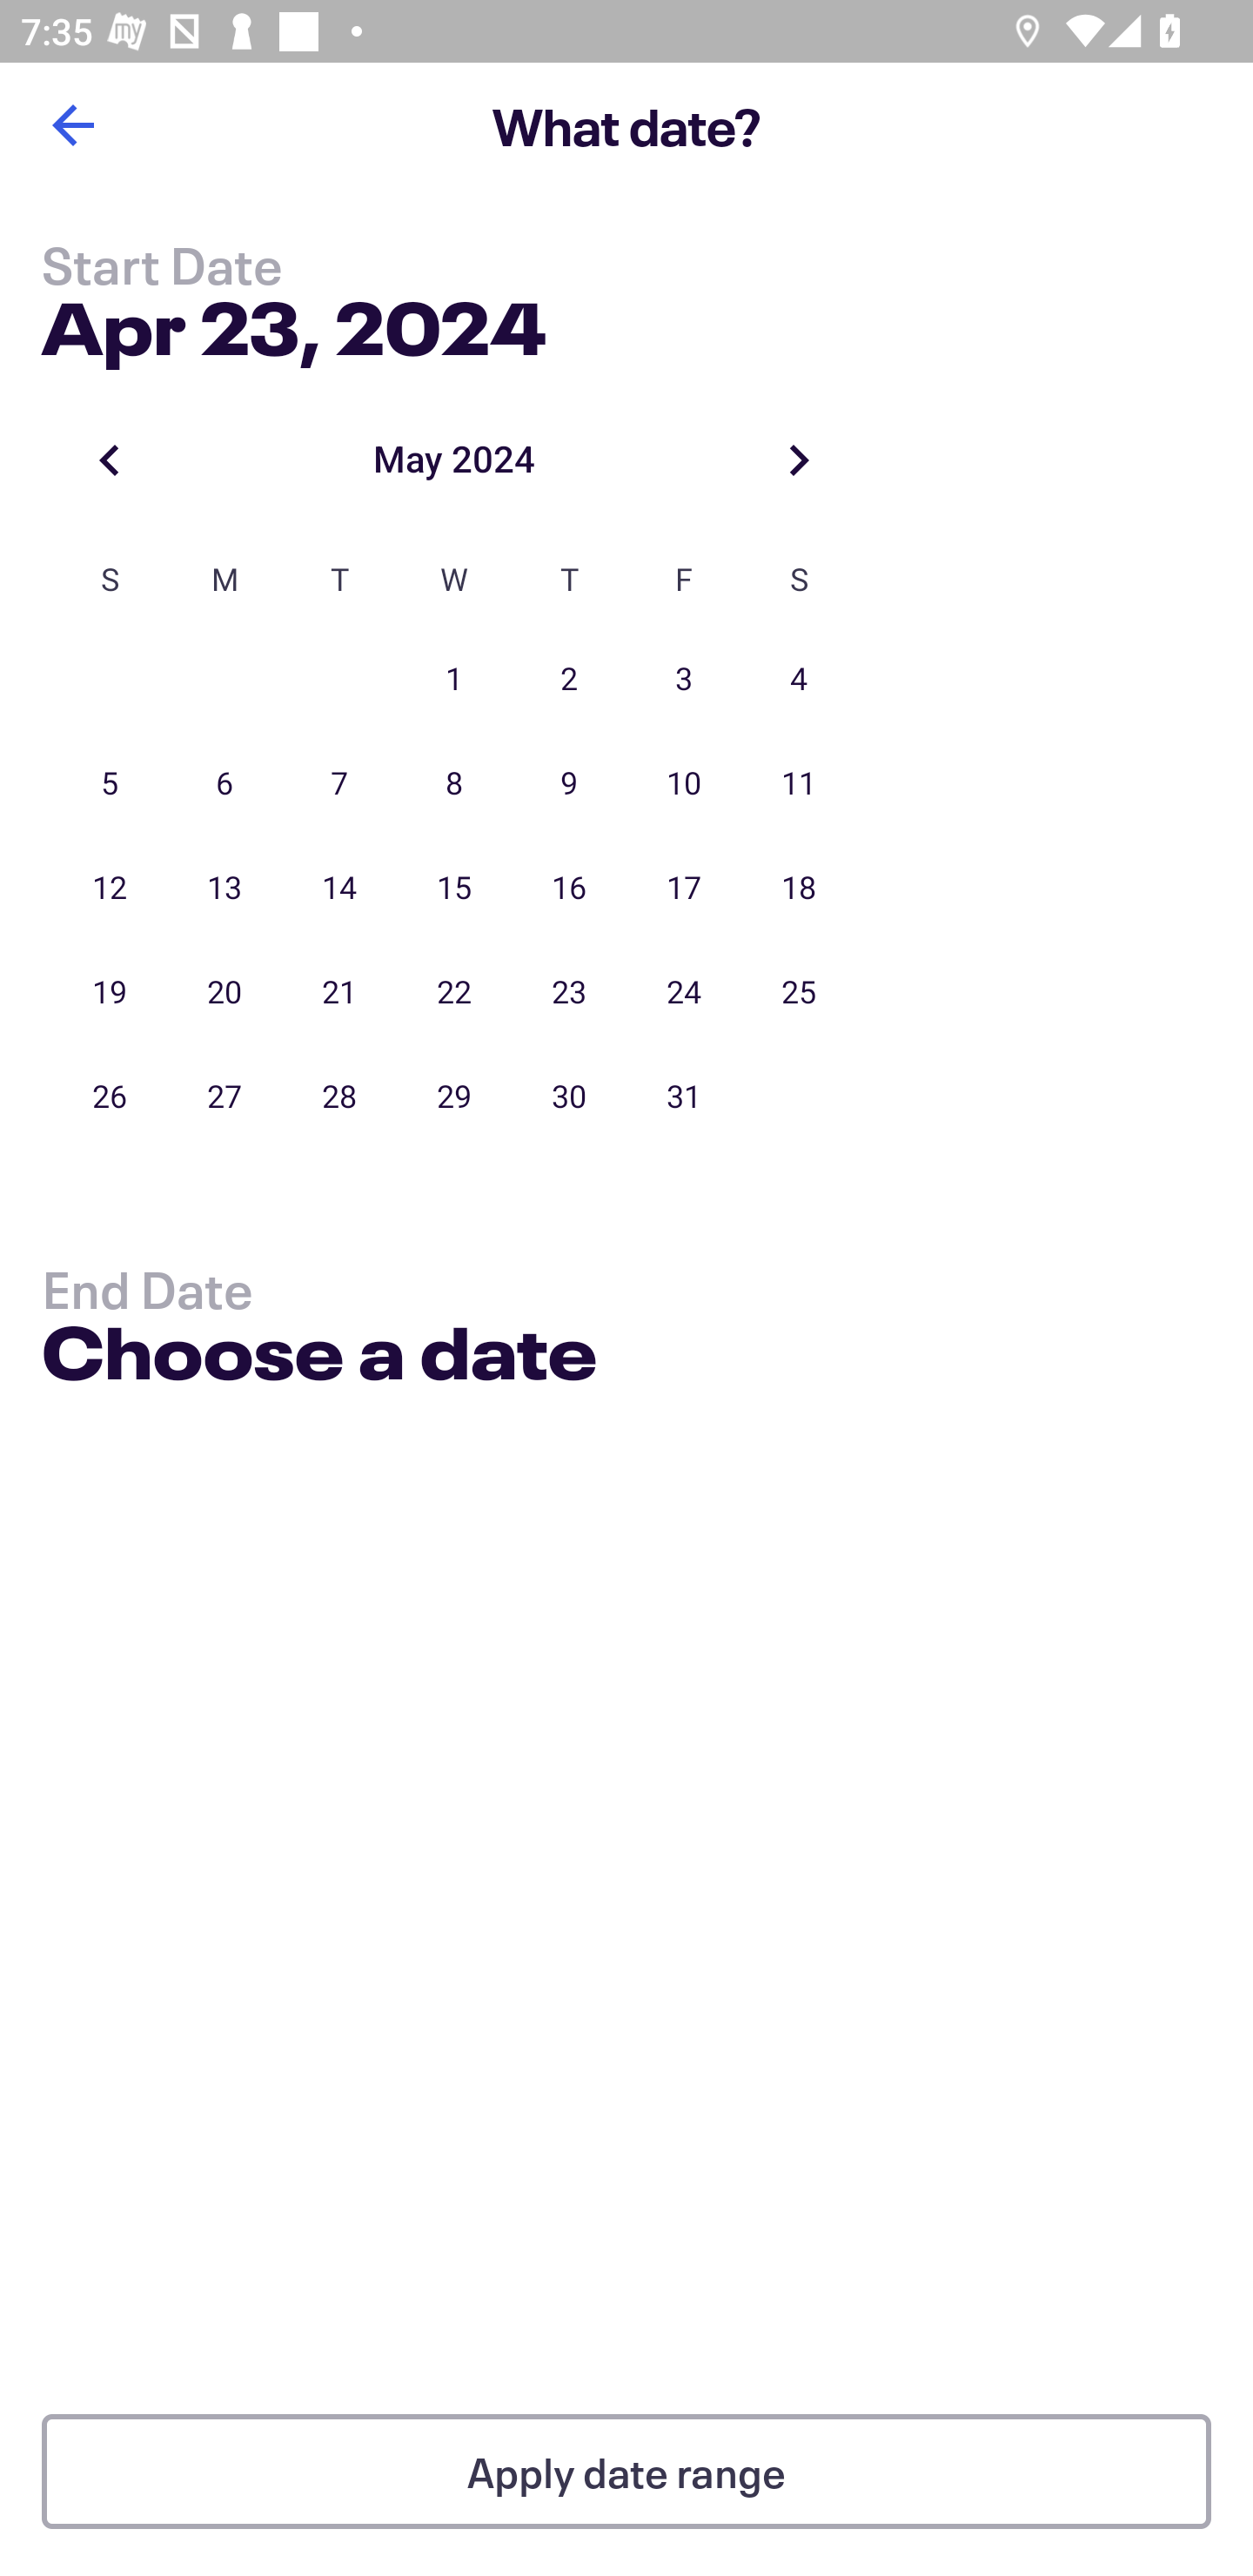 The image size is (1253, 2576). I want to click on 24 24 May 2024, so click(684, 992).